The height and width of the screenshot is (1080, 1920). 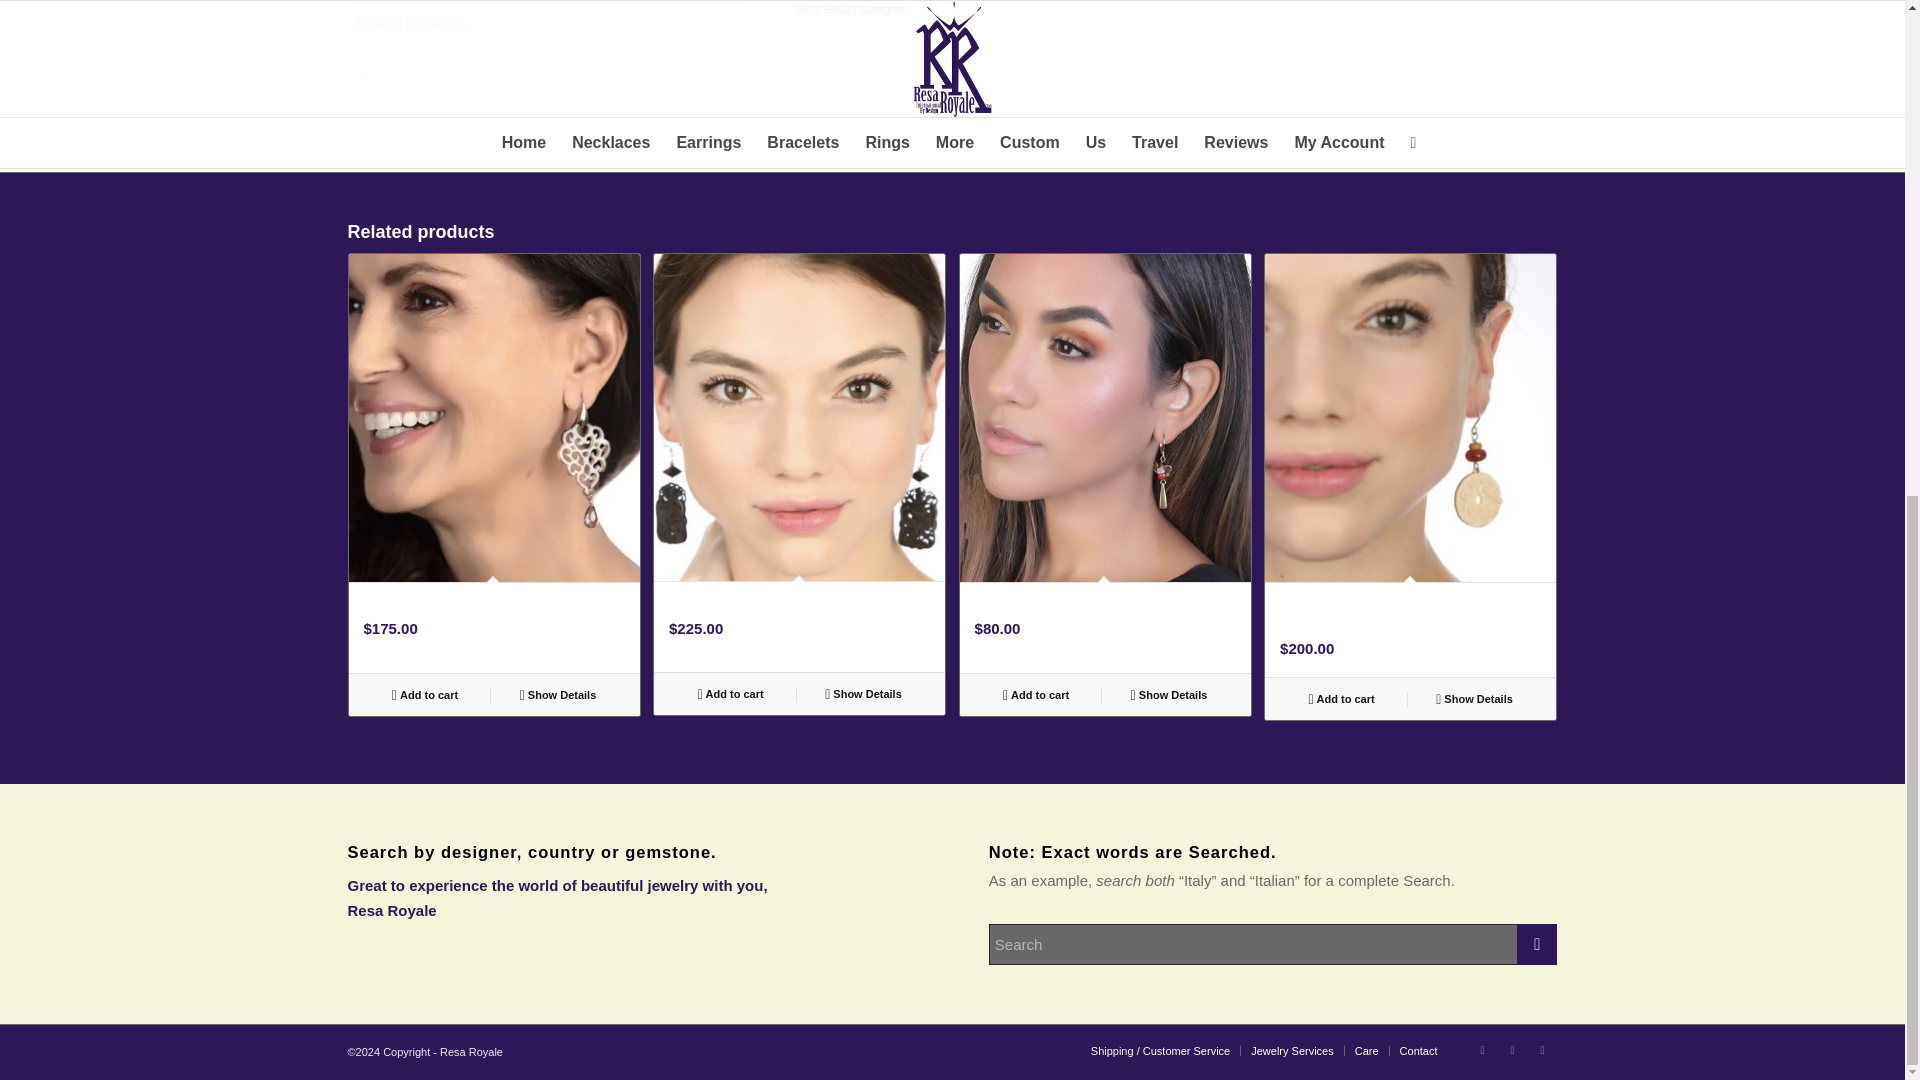 What do you see at coordinates (1482, 1049) in the screenshot?
I see `Facebook` at bounding box center [1482, 1049].